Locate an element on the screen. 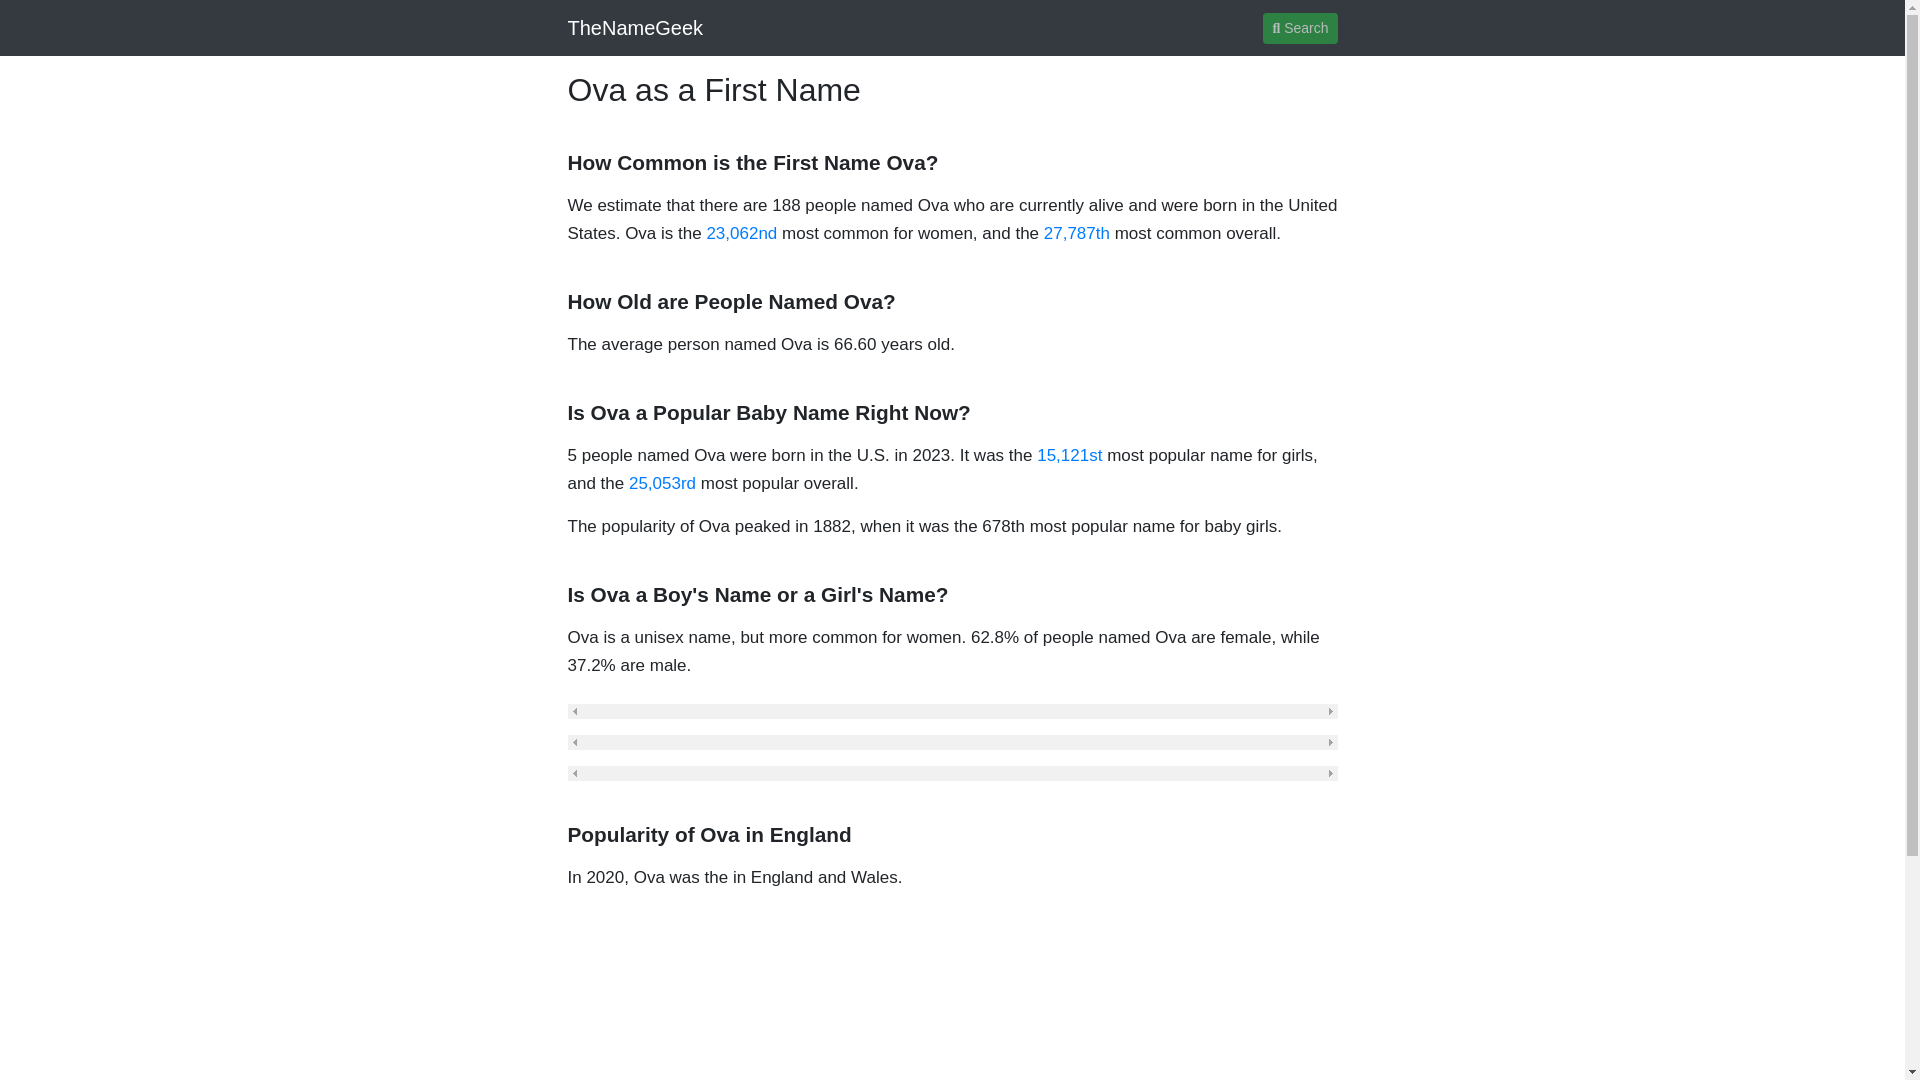 Image resolution: width=1920 pixels, height=1080 pixels. 15,121st is located at coordinates (1069, 456).